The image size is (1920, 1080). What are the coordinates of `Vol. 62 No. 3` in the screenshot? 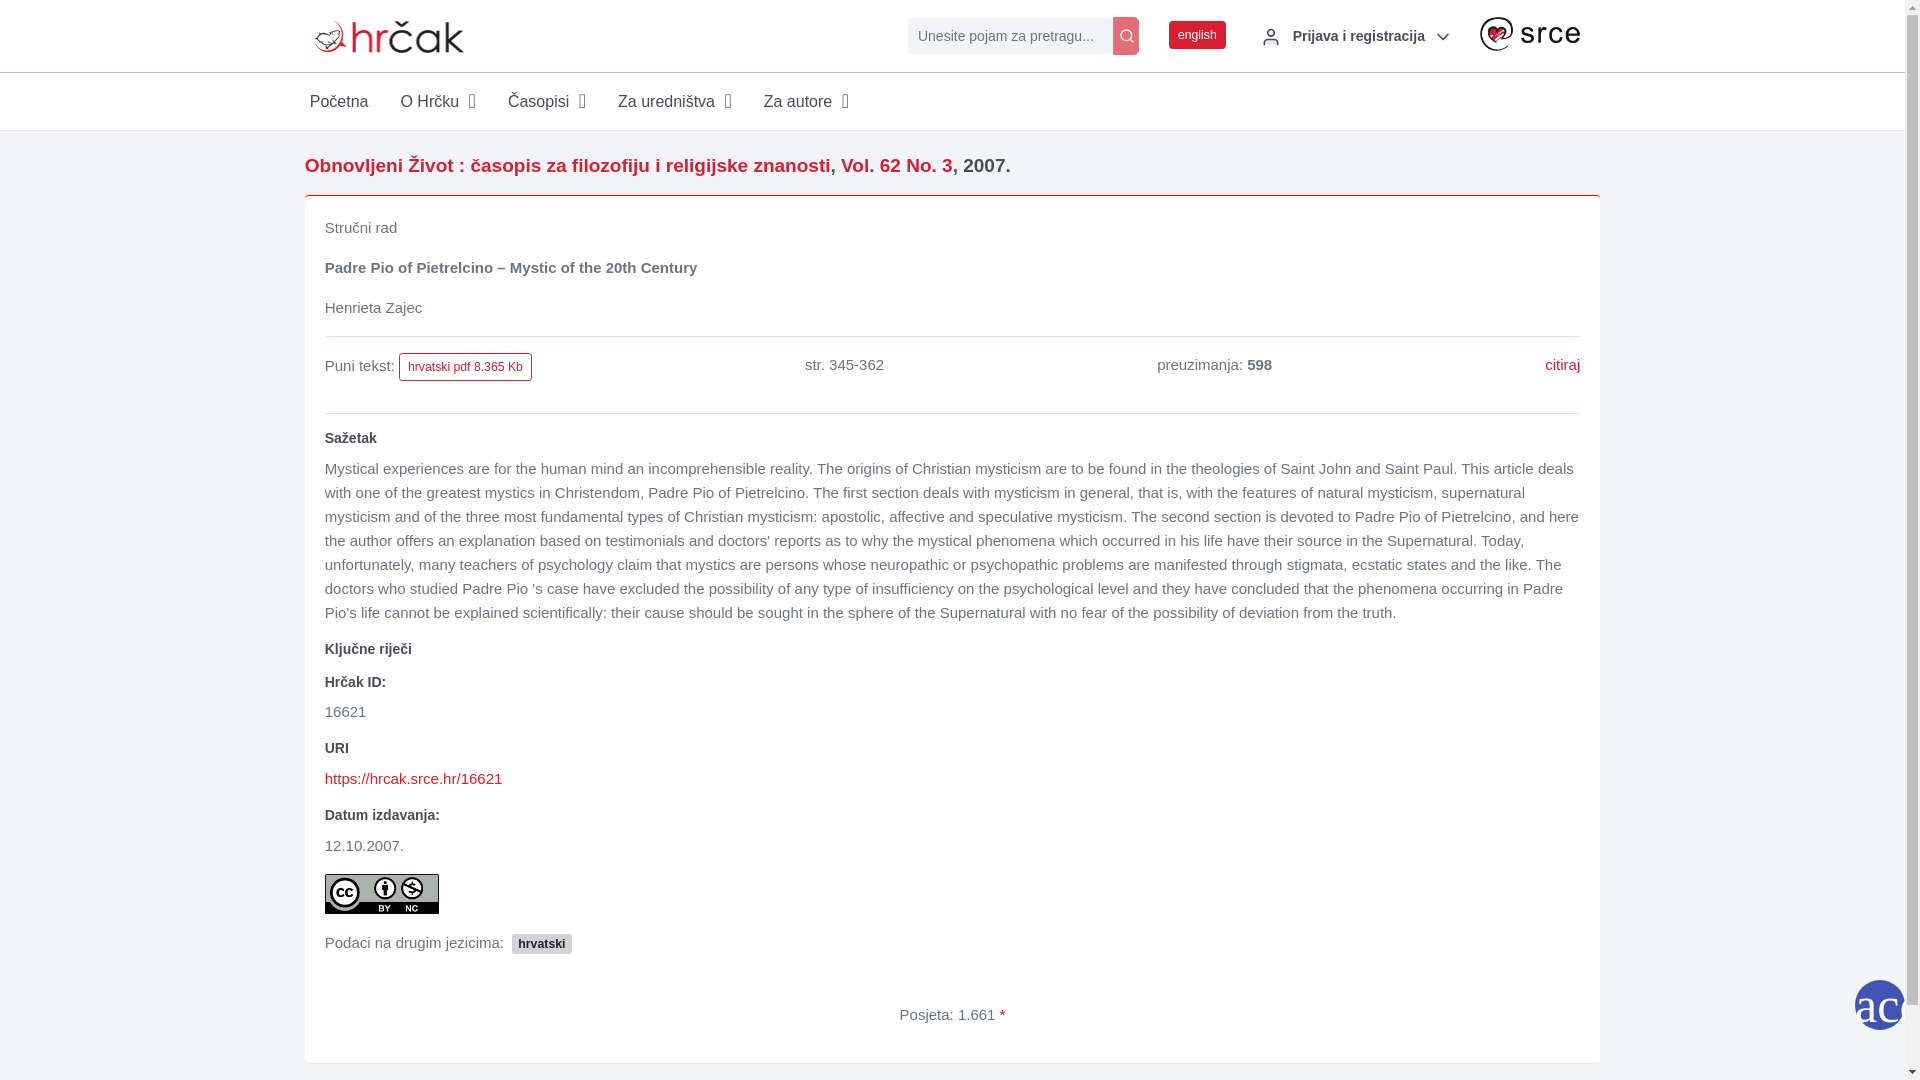 It's located at (896, 166).